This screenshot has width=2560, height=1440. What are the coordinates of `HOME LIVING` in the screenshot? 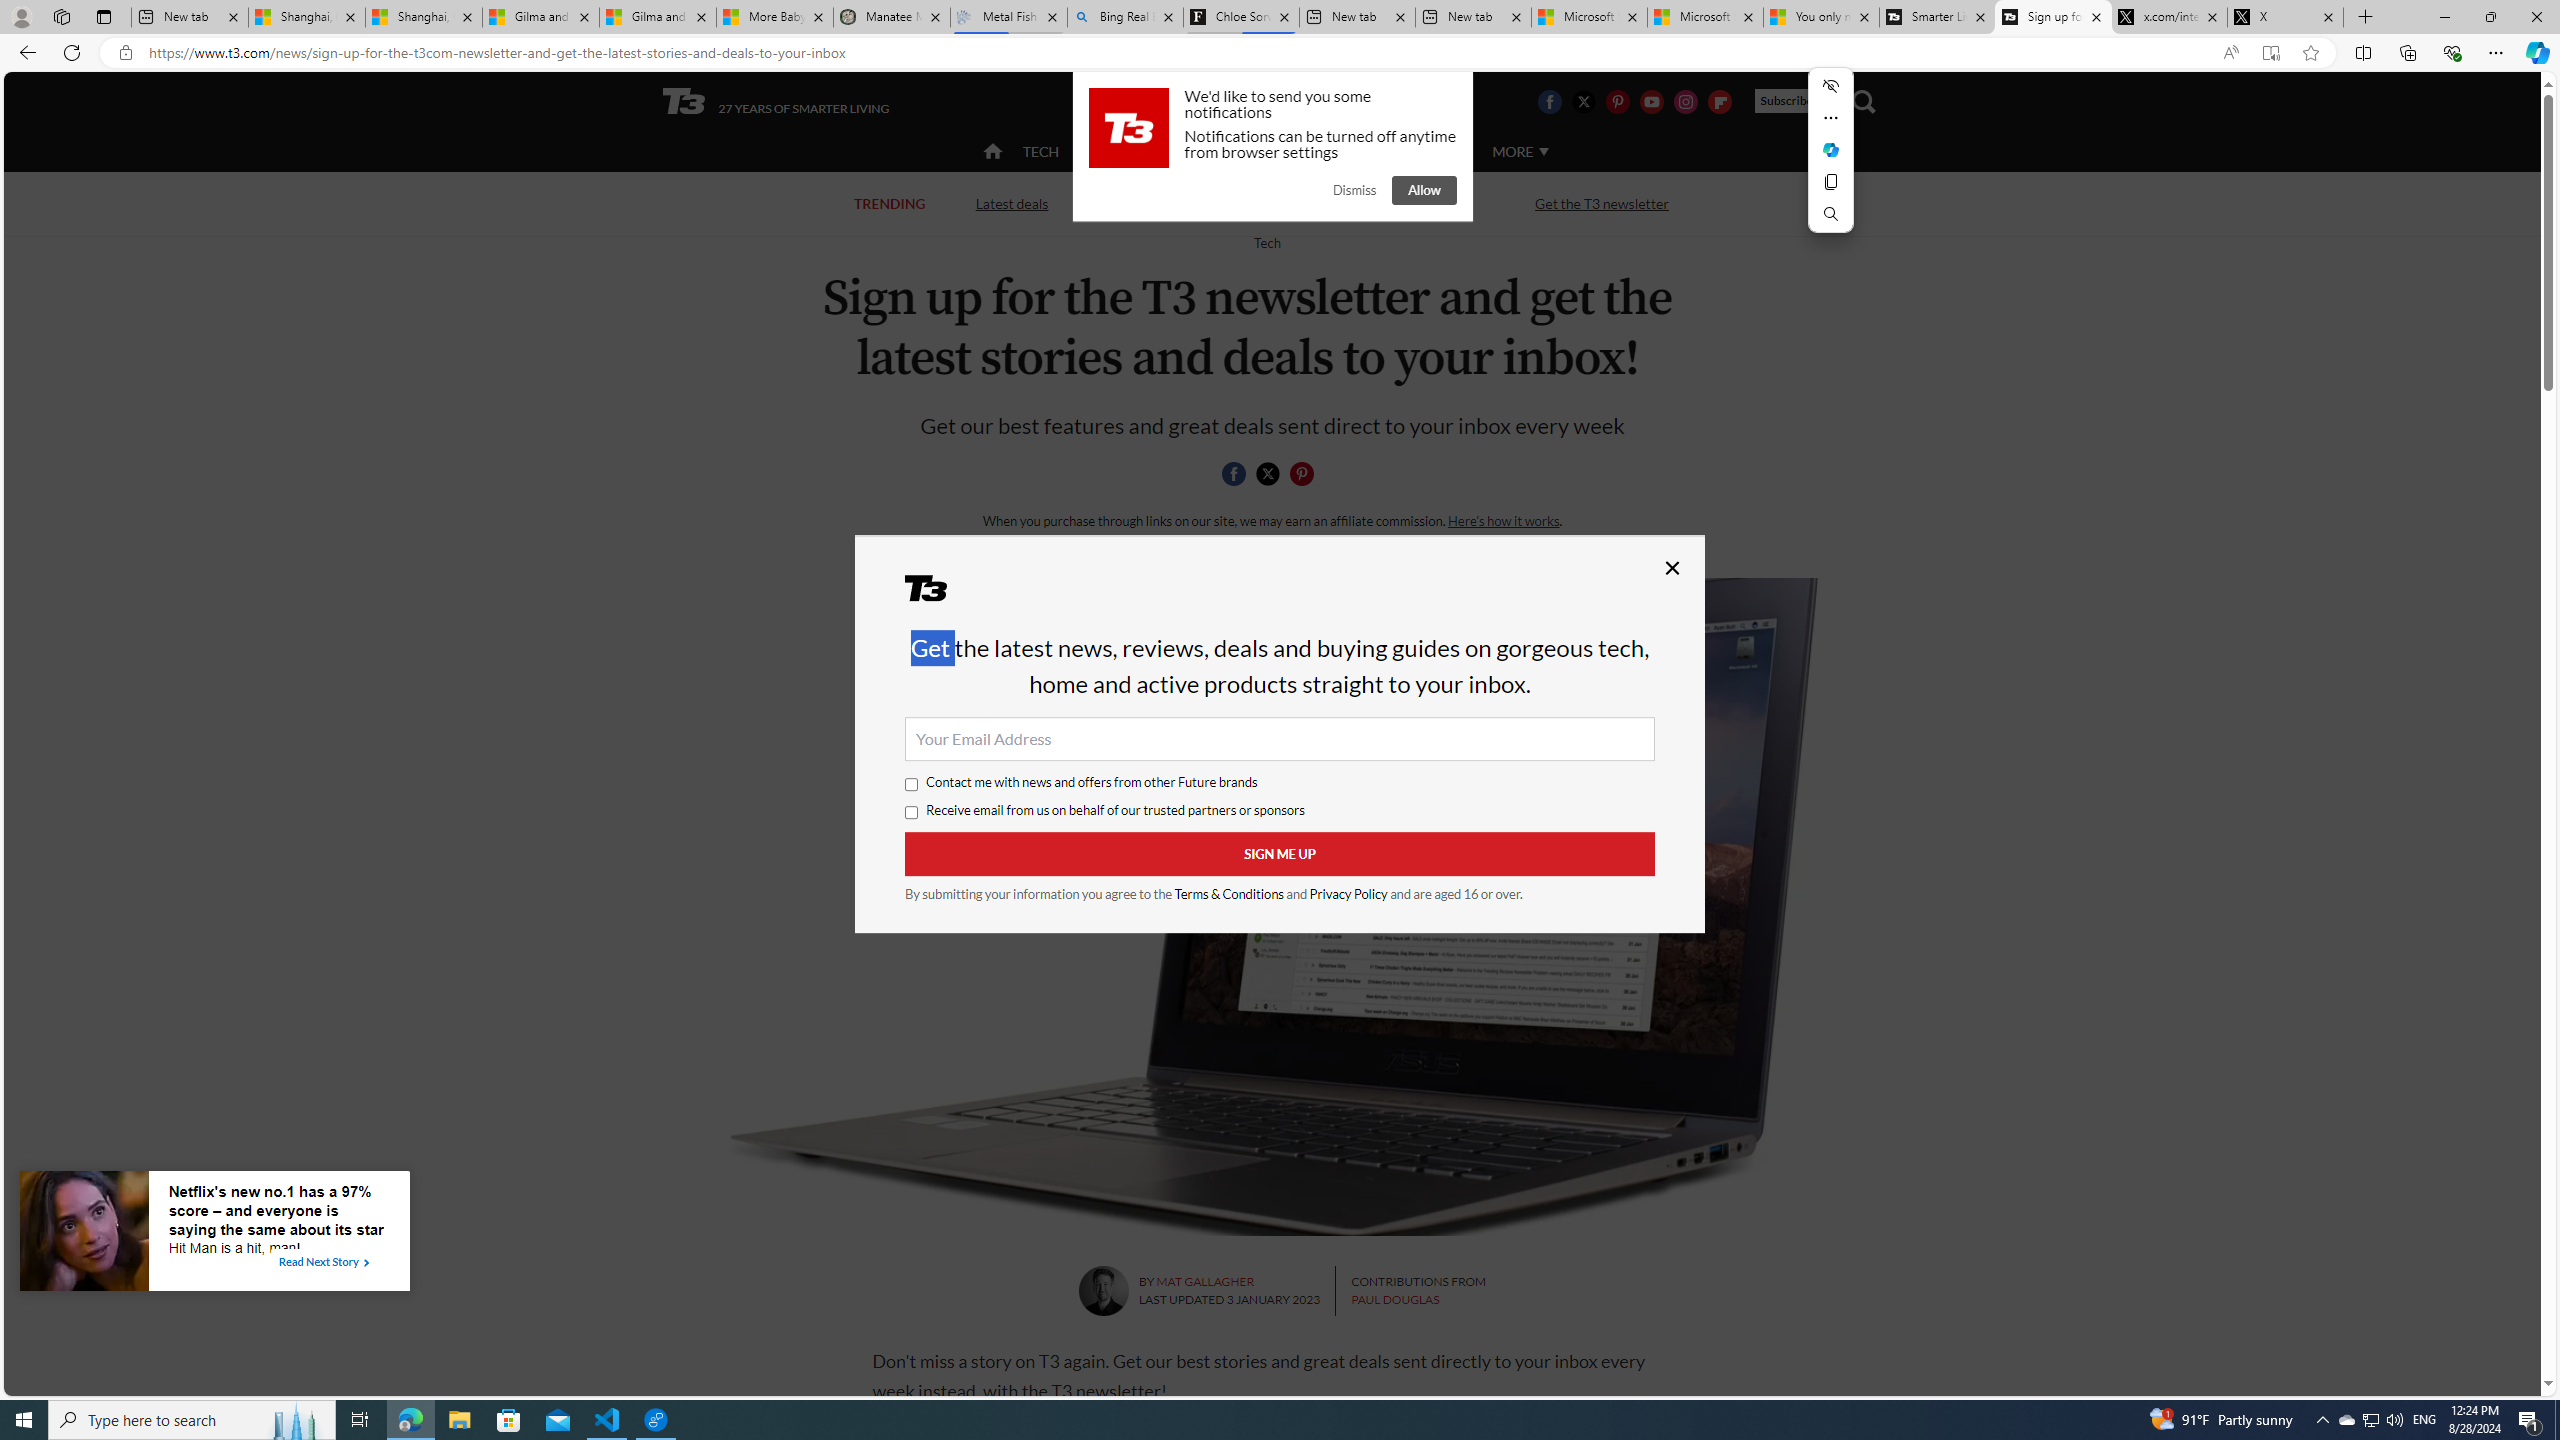 It's located at (1234, 152).